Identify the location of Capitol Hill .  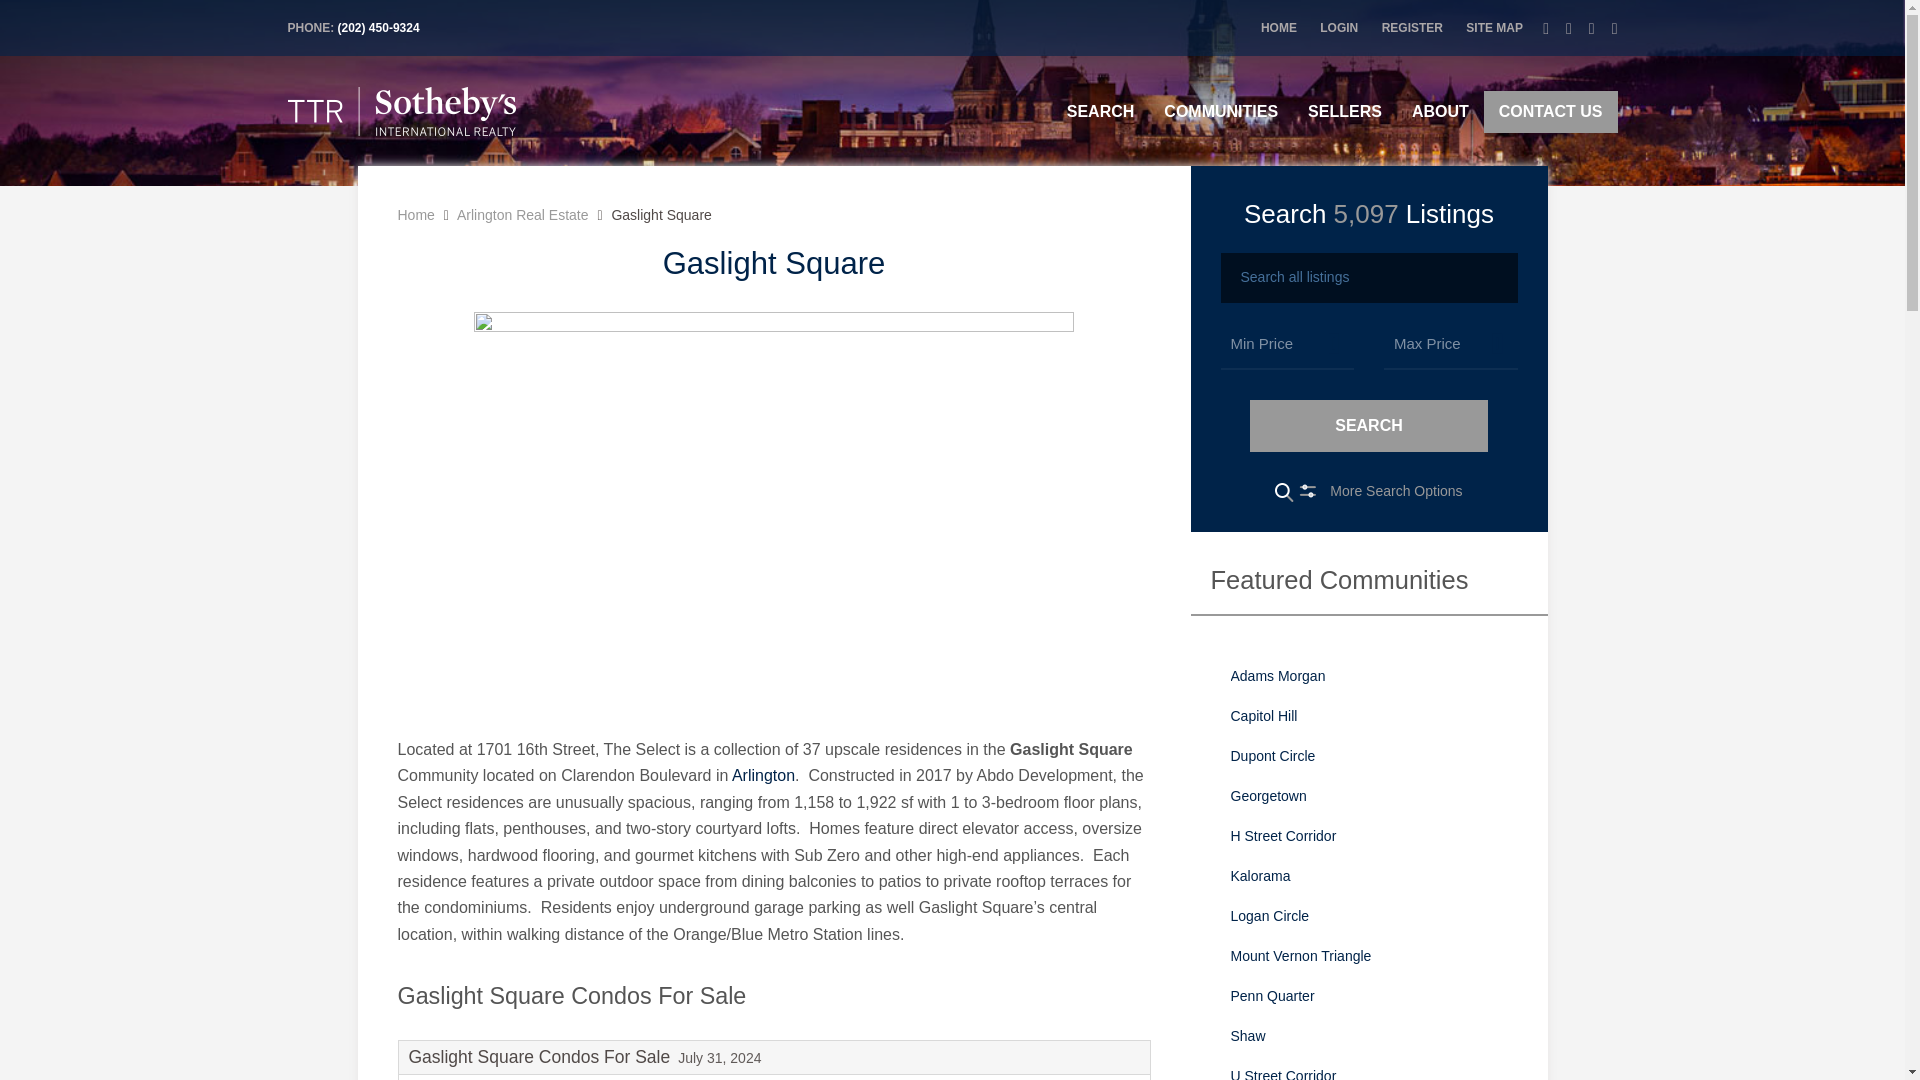
(1368, 715).